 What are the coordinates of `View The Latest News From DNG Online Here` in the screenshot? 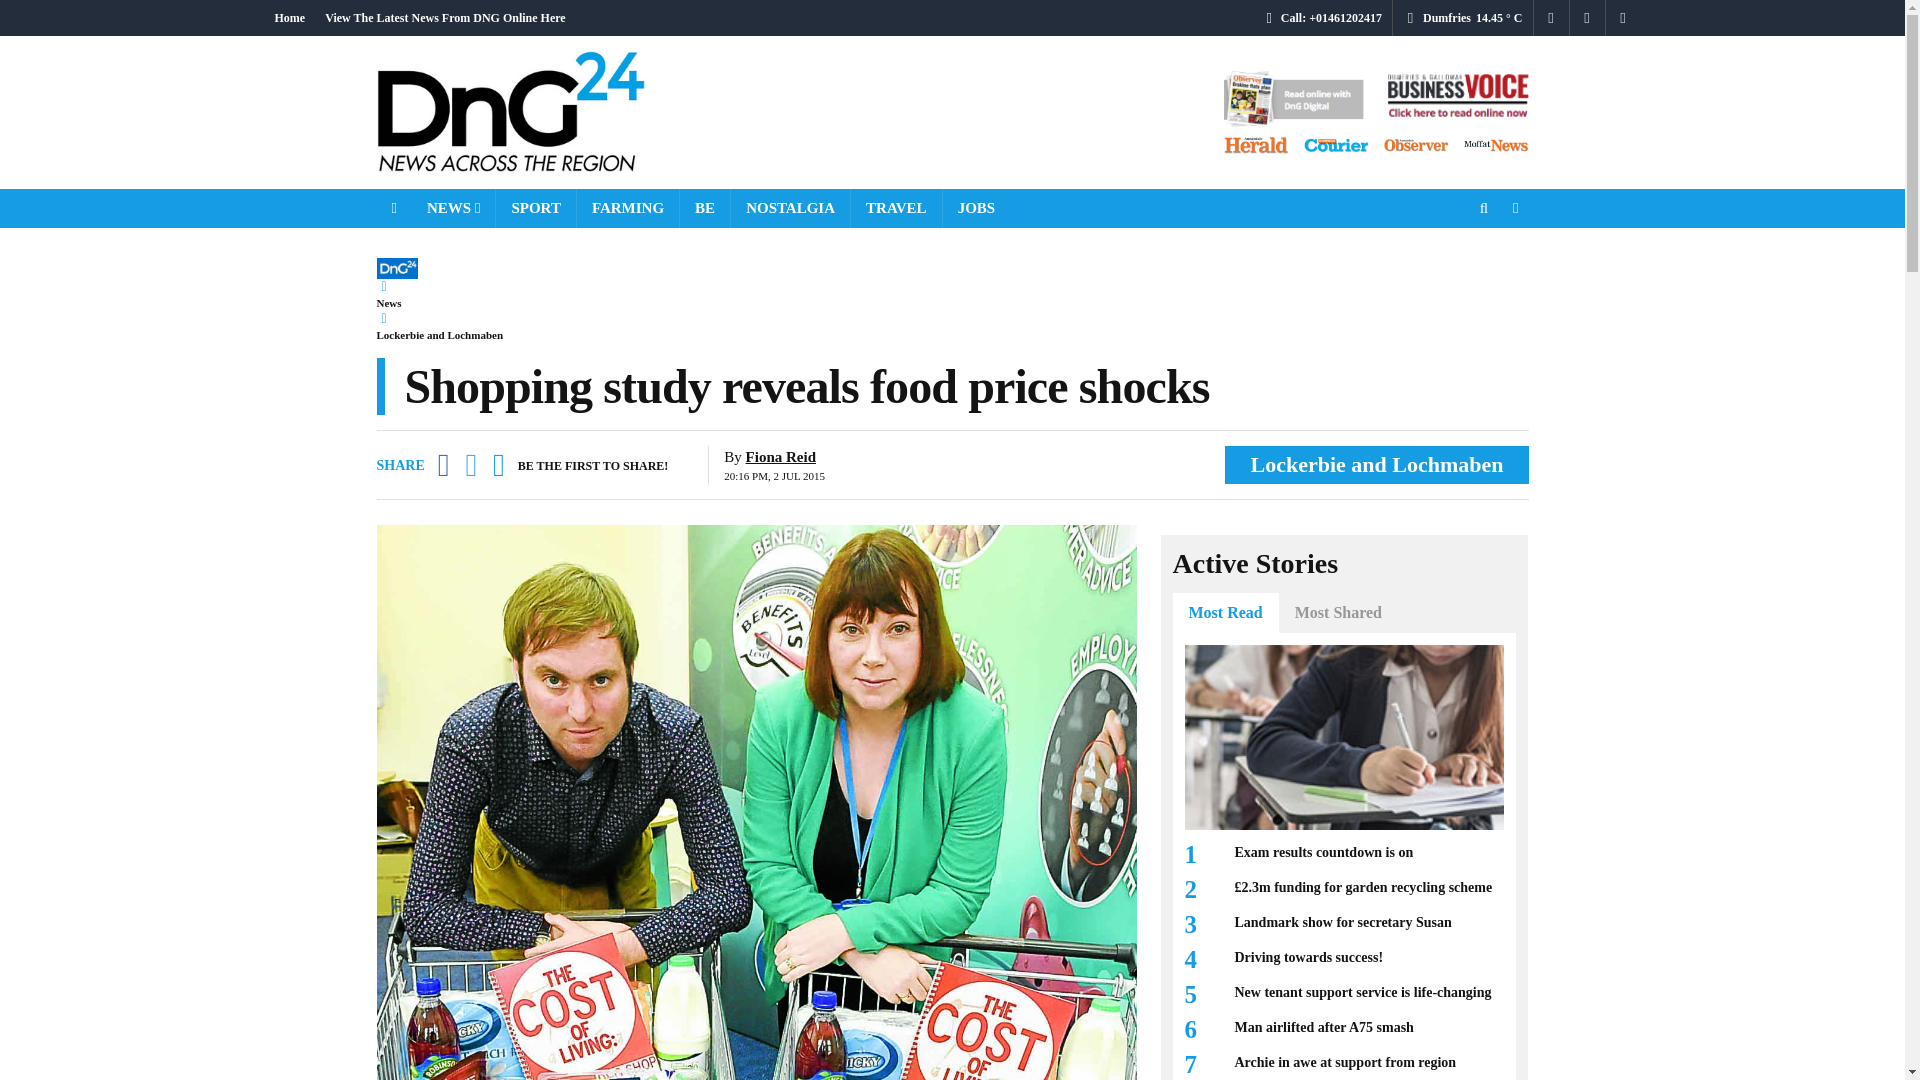 It's located at (445, 18).